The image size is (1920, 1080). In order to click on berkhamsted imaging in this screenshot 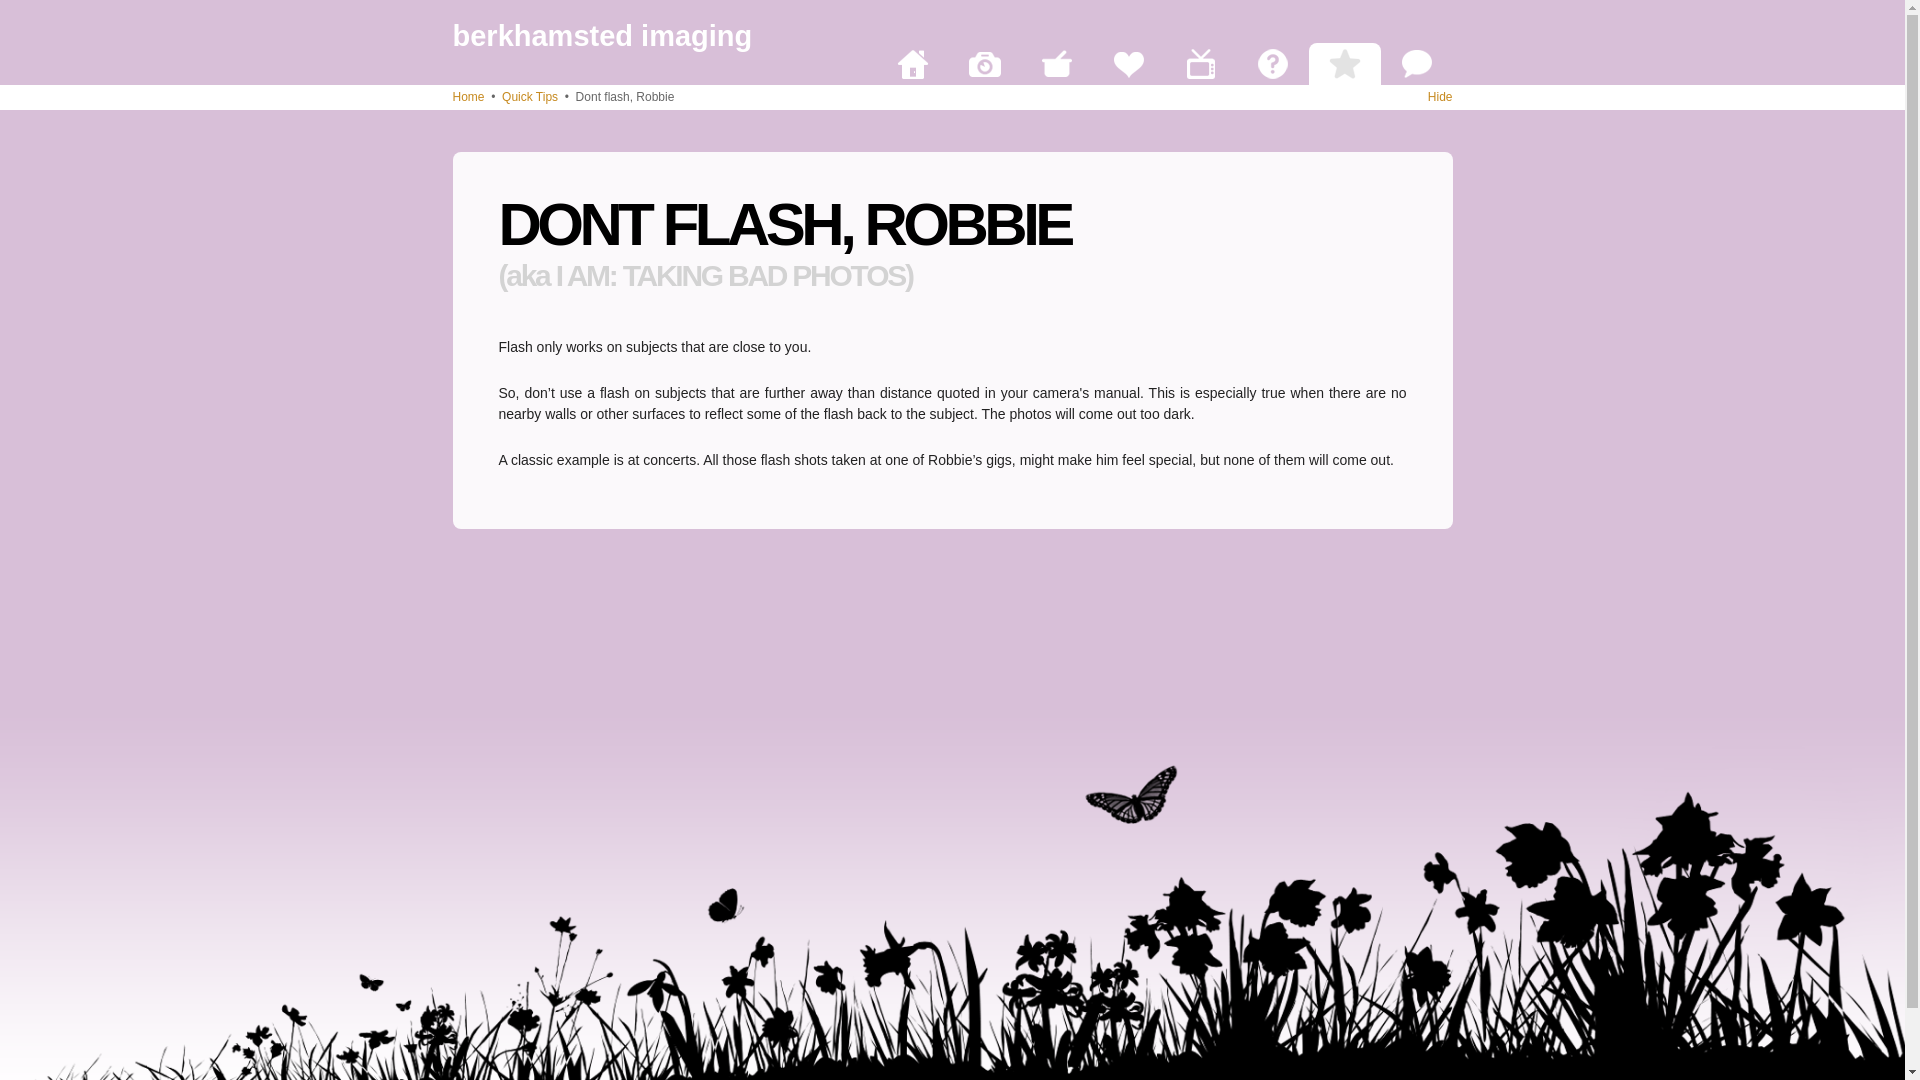, I will do `click(602, 36)`.